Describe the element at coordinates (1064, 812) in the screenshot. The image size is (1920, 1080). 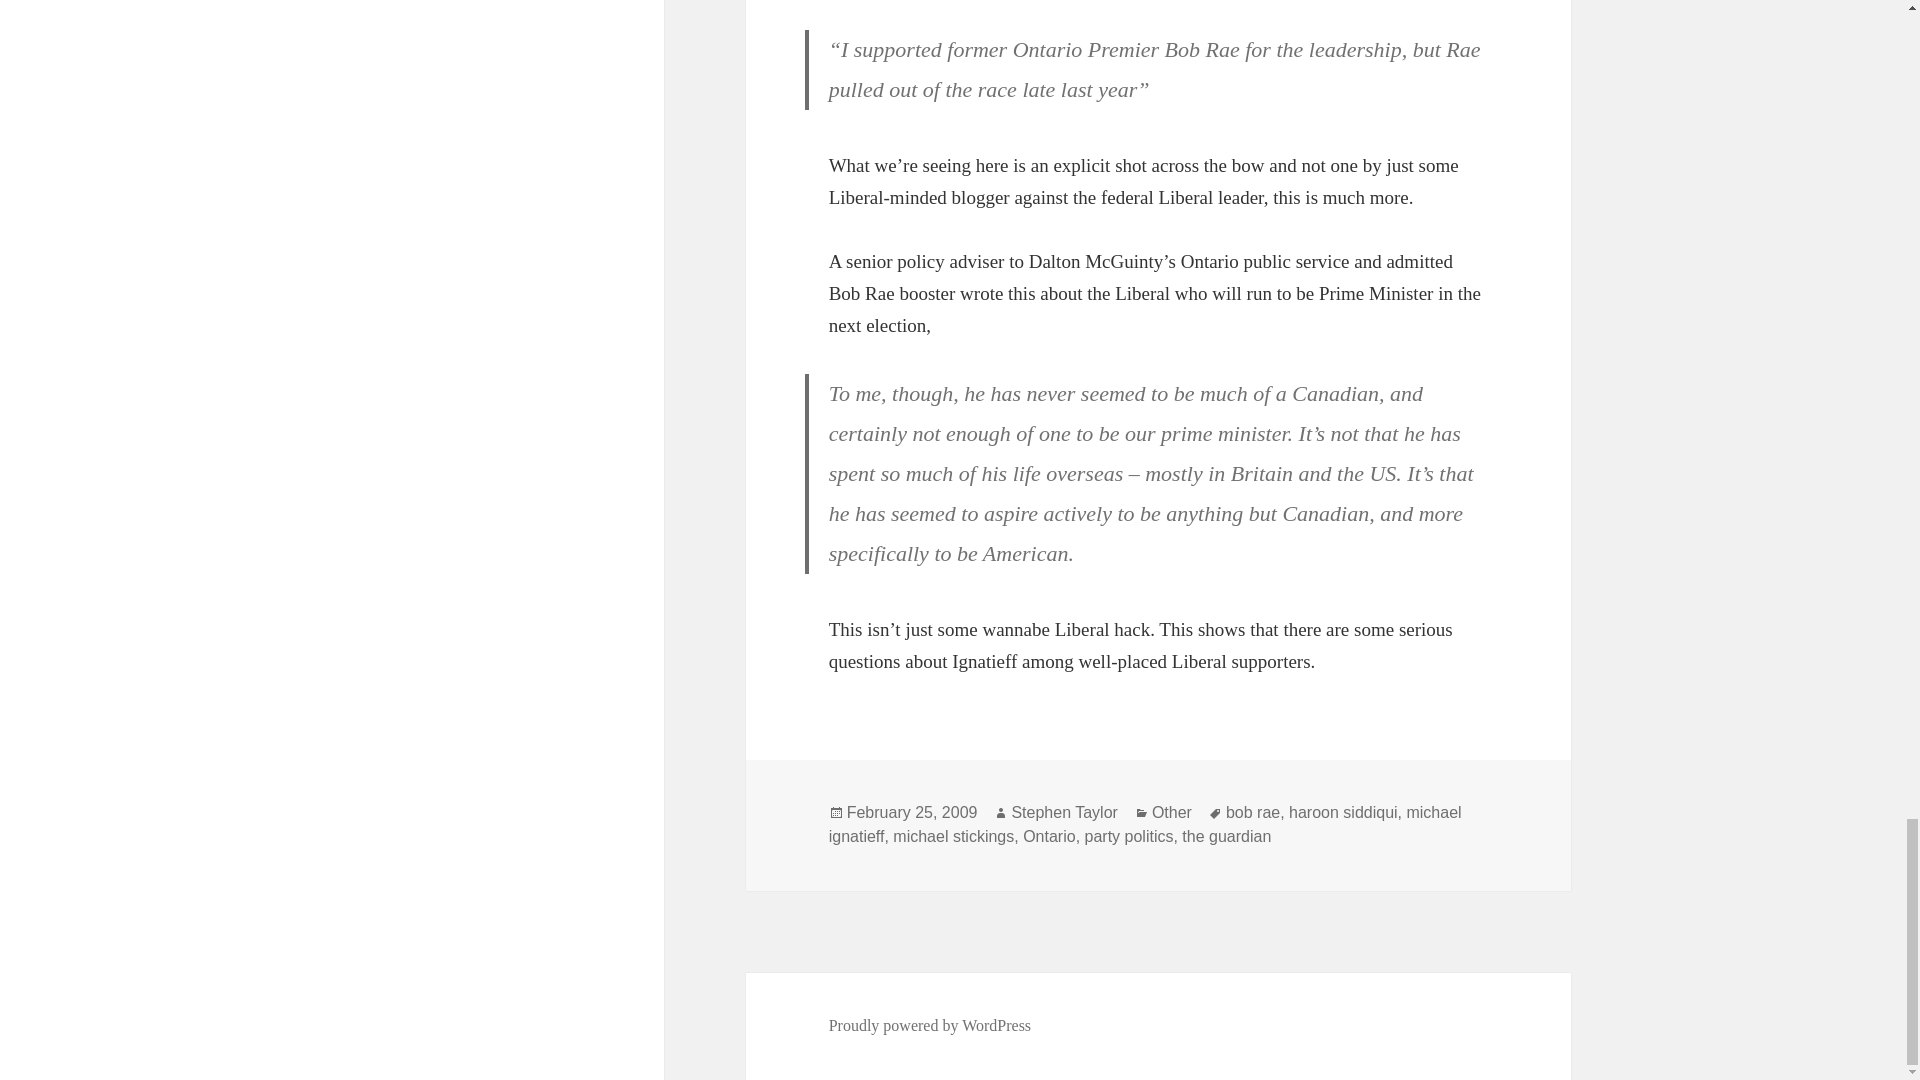
I see `Stephen Taylor` at that location.